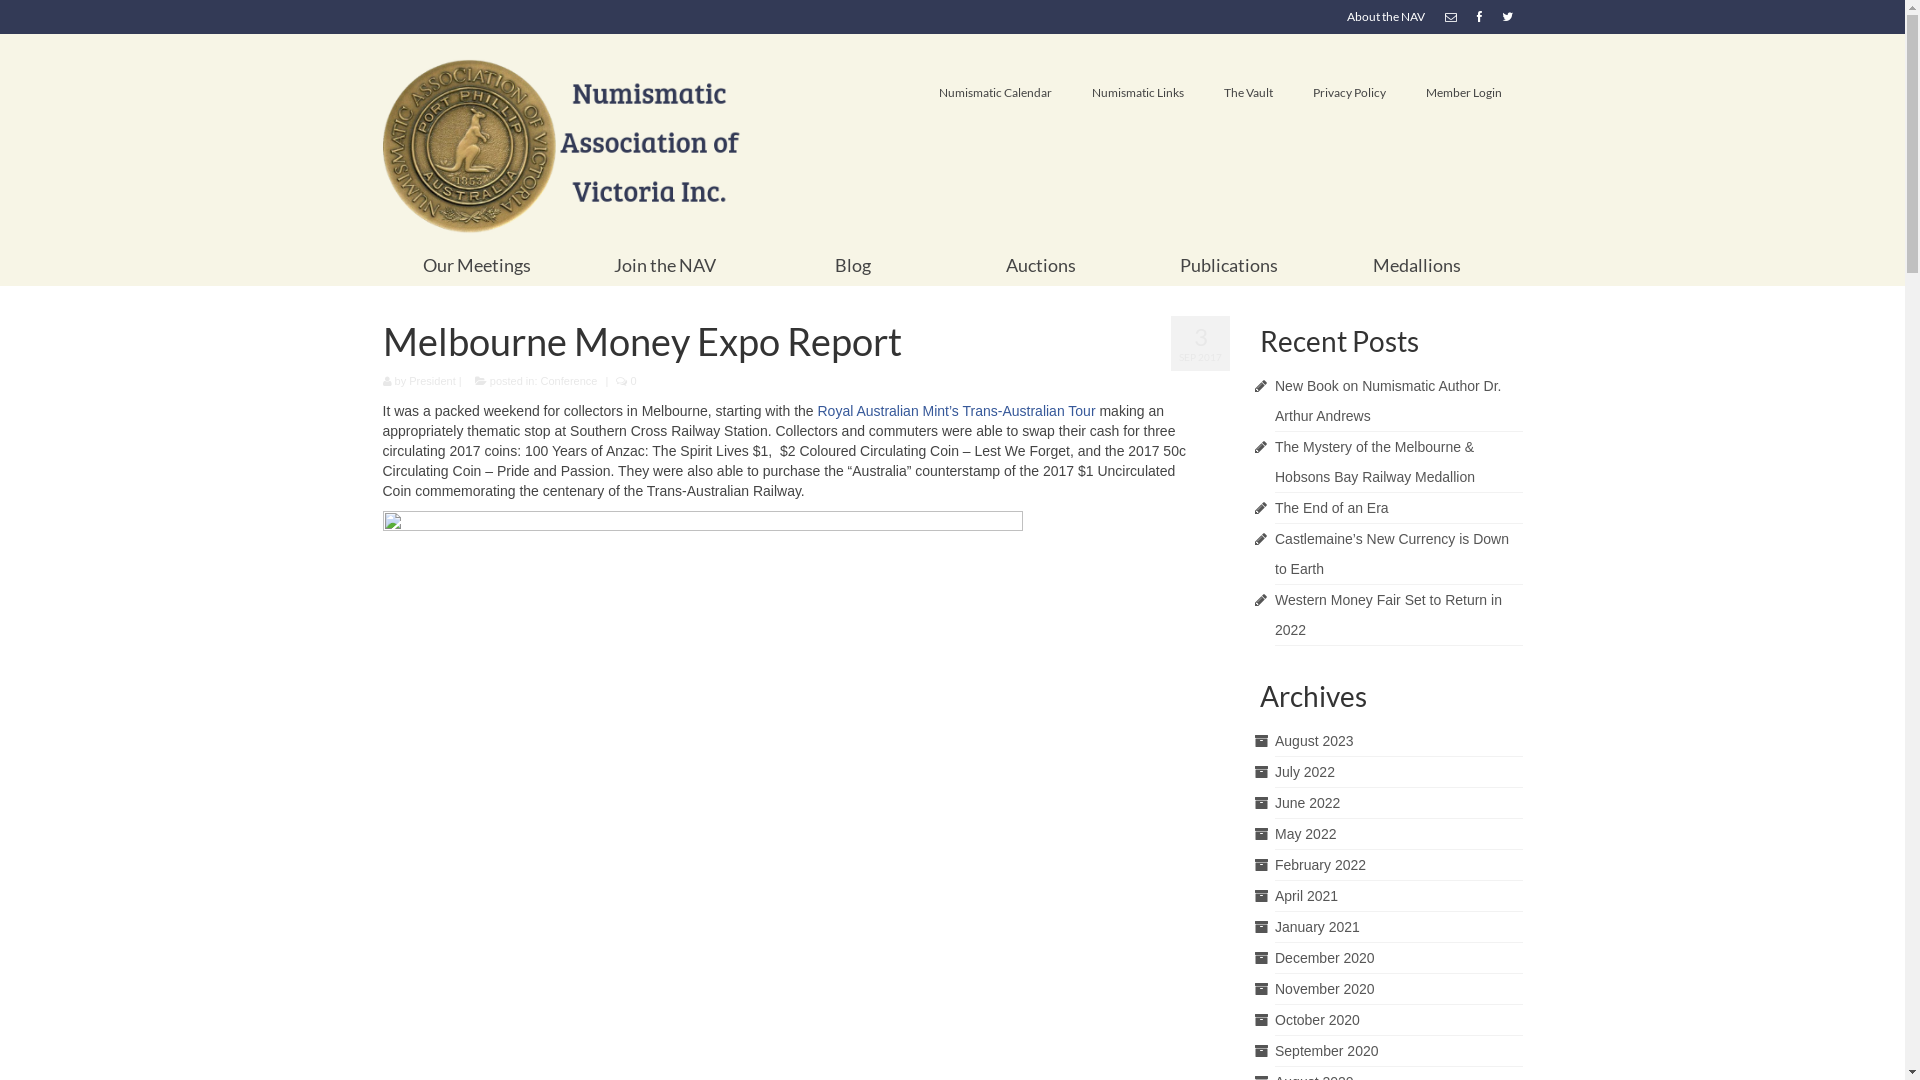 The image size is (1920, 1080). I want to click on Our Meetings, so click(476, 265).